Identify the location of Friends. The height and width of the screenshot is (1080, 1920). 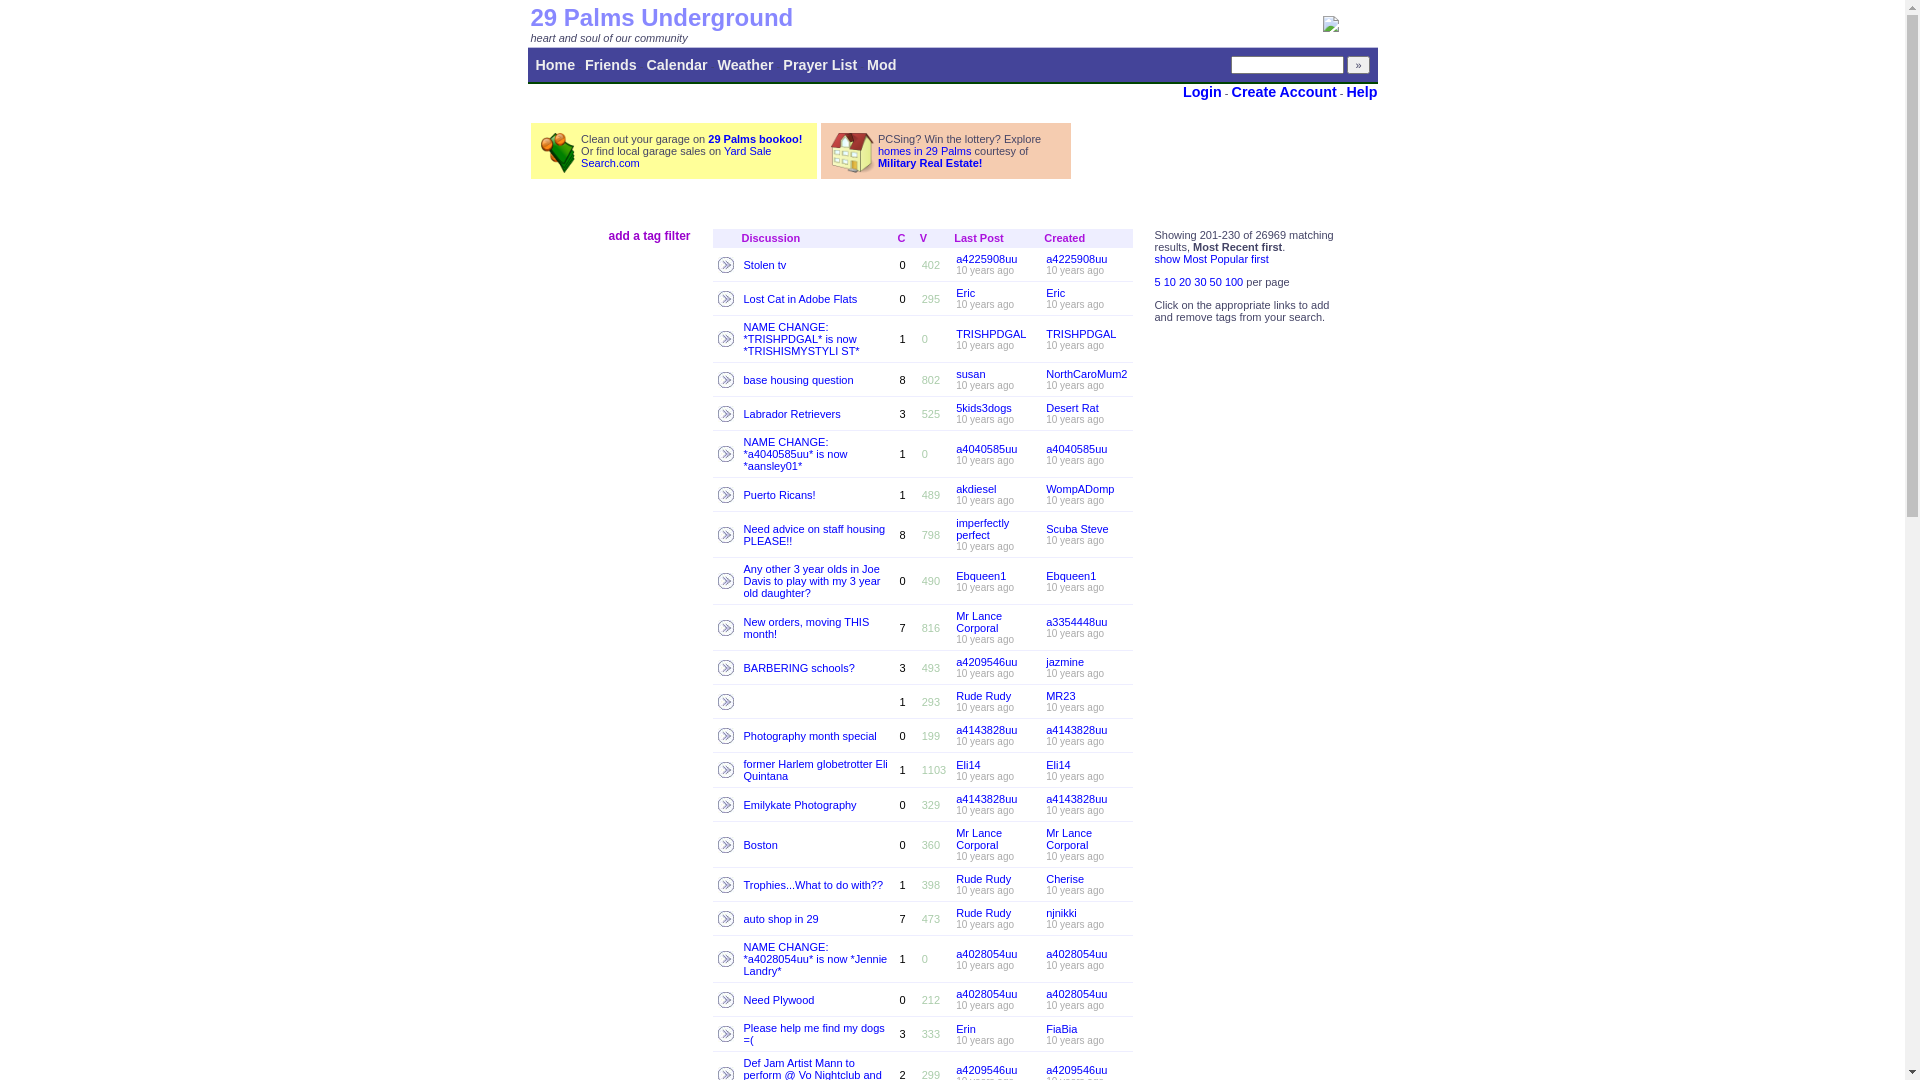
(611, 65).